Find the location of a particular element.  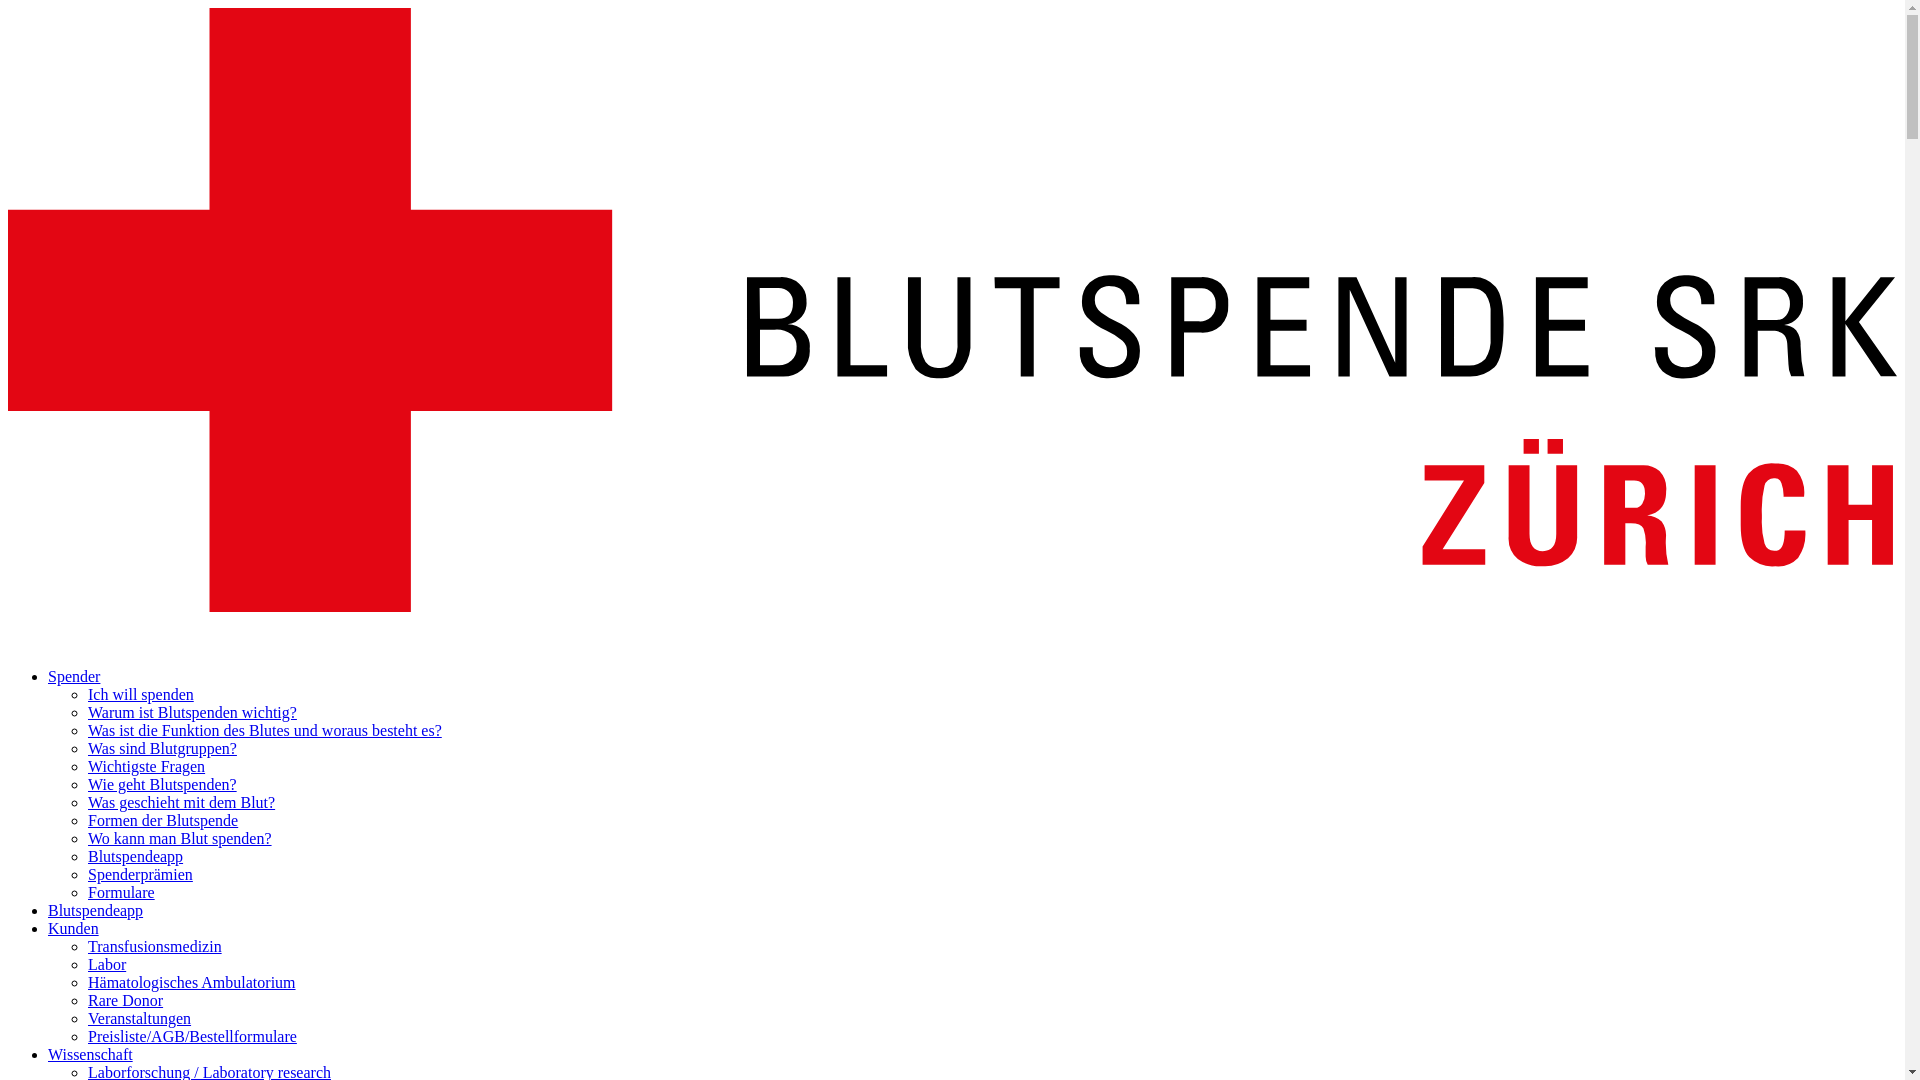

Spender is located at coordinates (74, 676).